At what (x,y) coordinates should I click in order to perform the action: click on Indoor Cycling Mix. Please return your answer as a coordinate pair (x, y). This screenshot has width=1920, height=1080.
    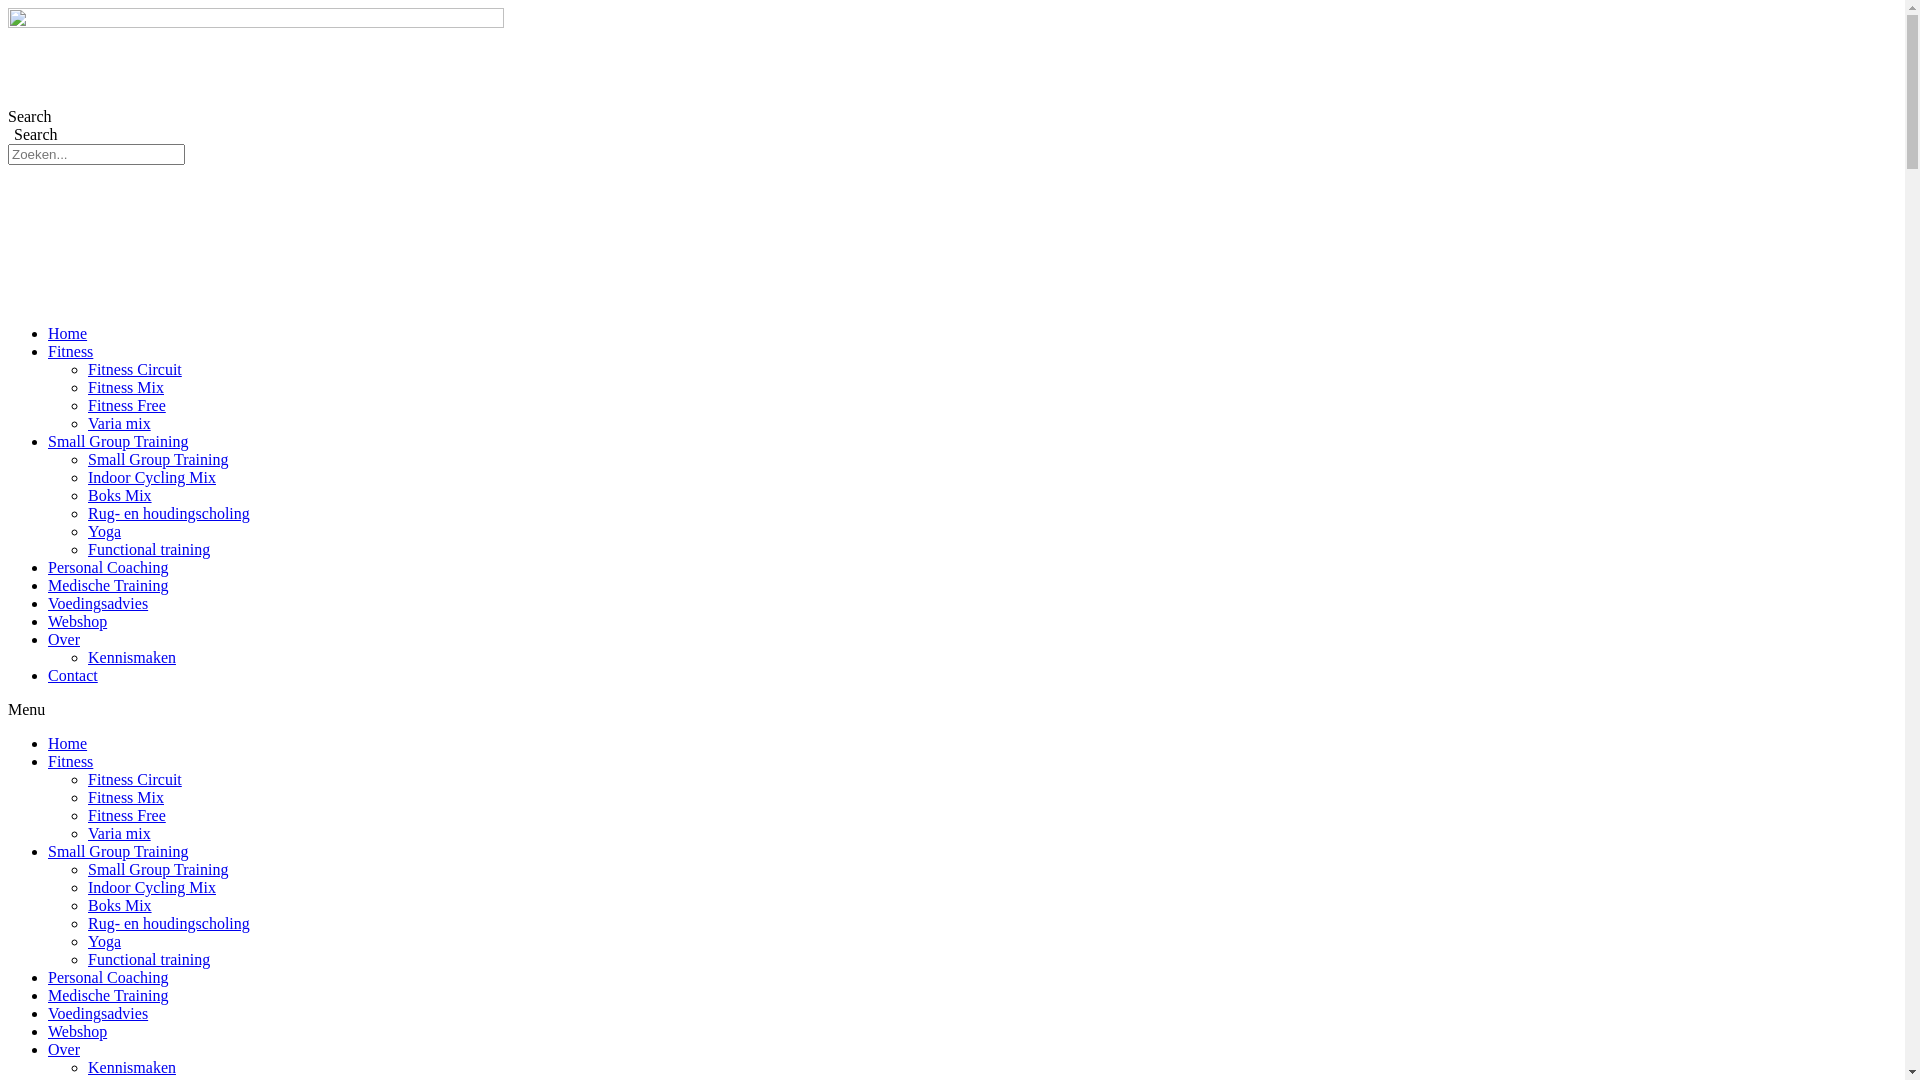
    Looking at the image, I should click on (152, 478).